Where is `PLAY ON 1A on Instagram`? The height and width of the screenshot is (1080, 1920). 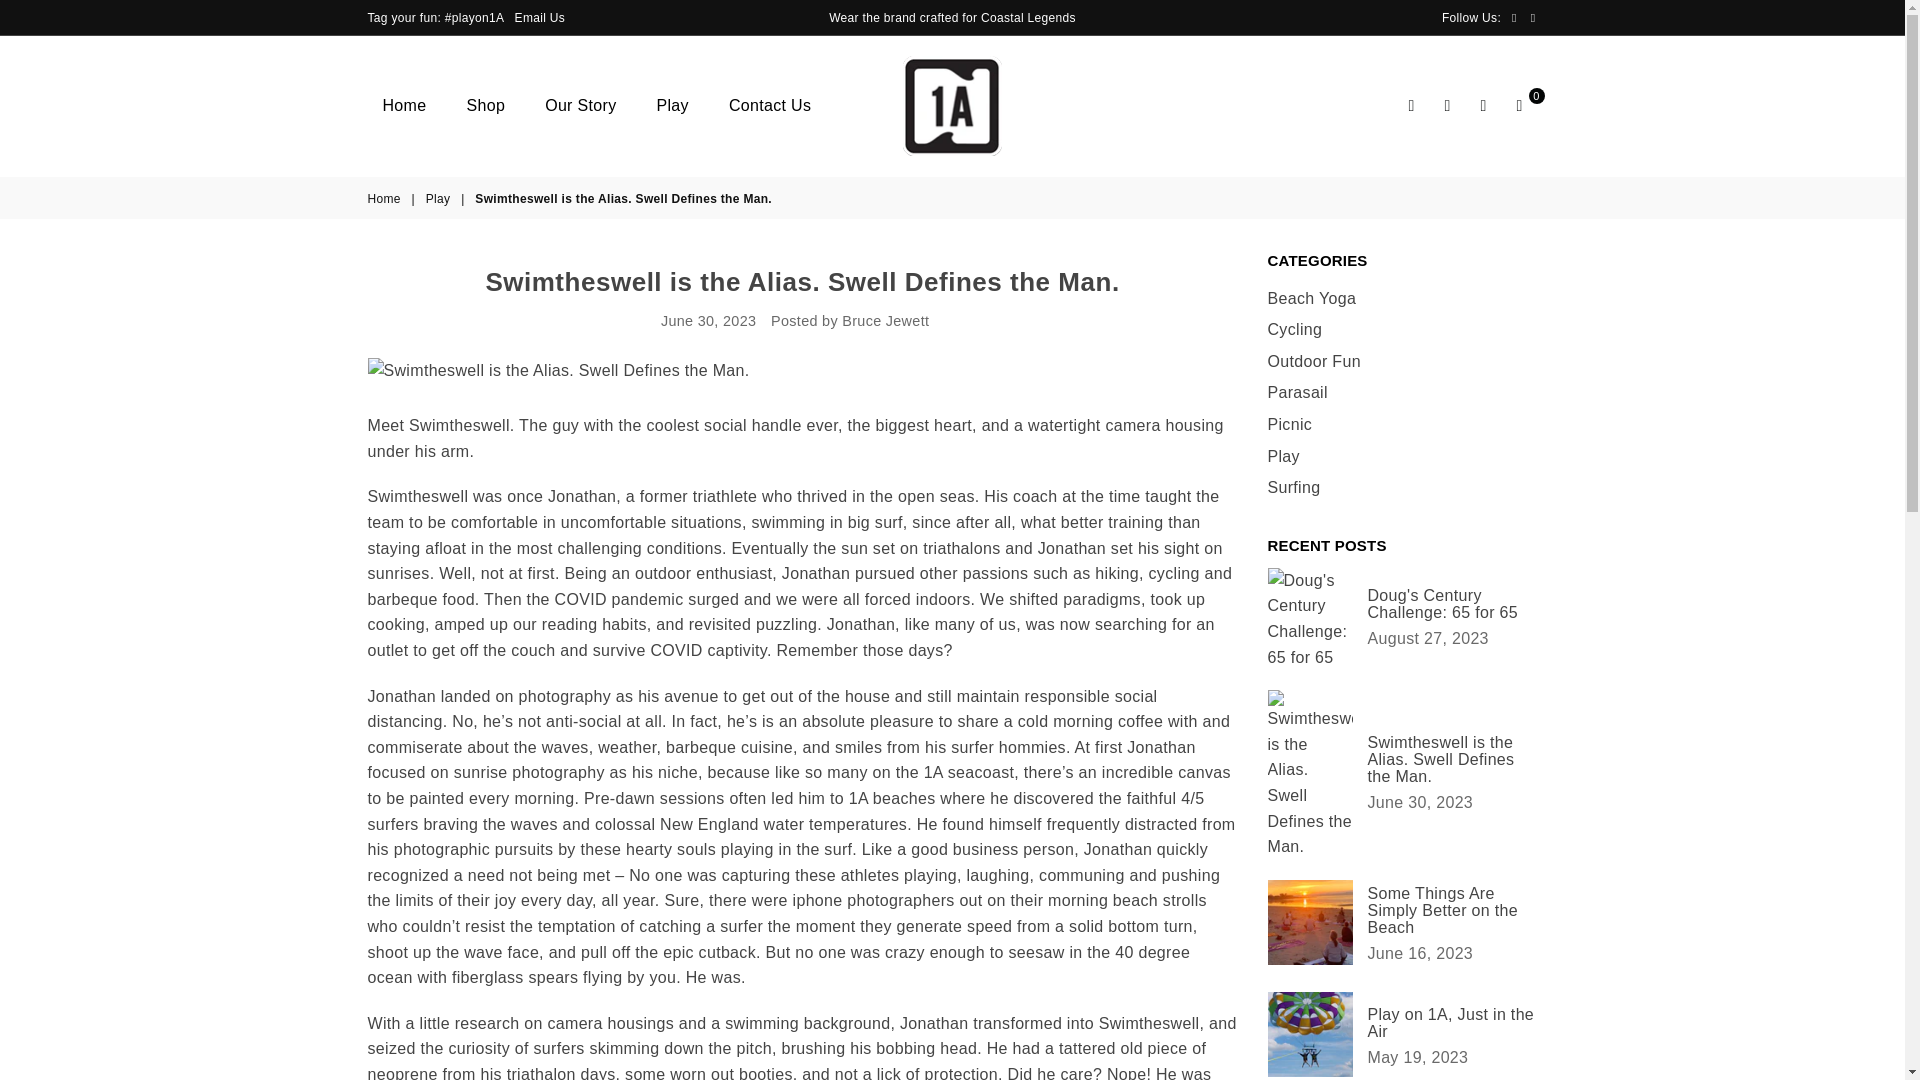 PLAY ON 1A on Instagram is located at coordinates (1534, 17).